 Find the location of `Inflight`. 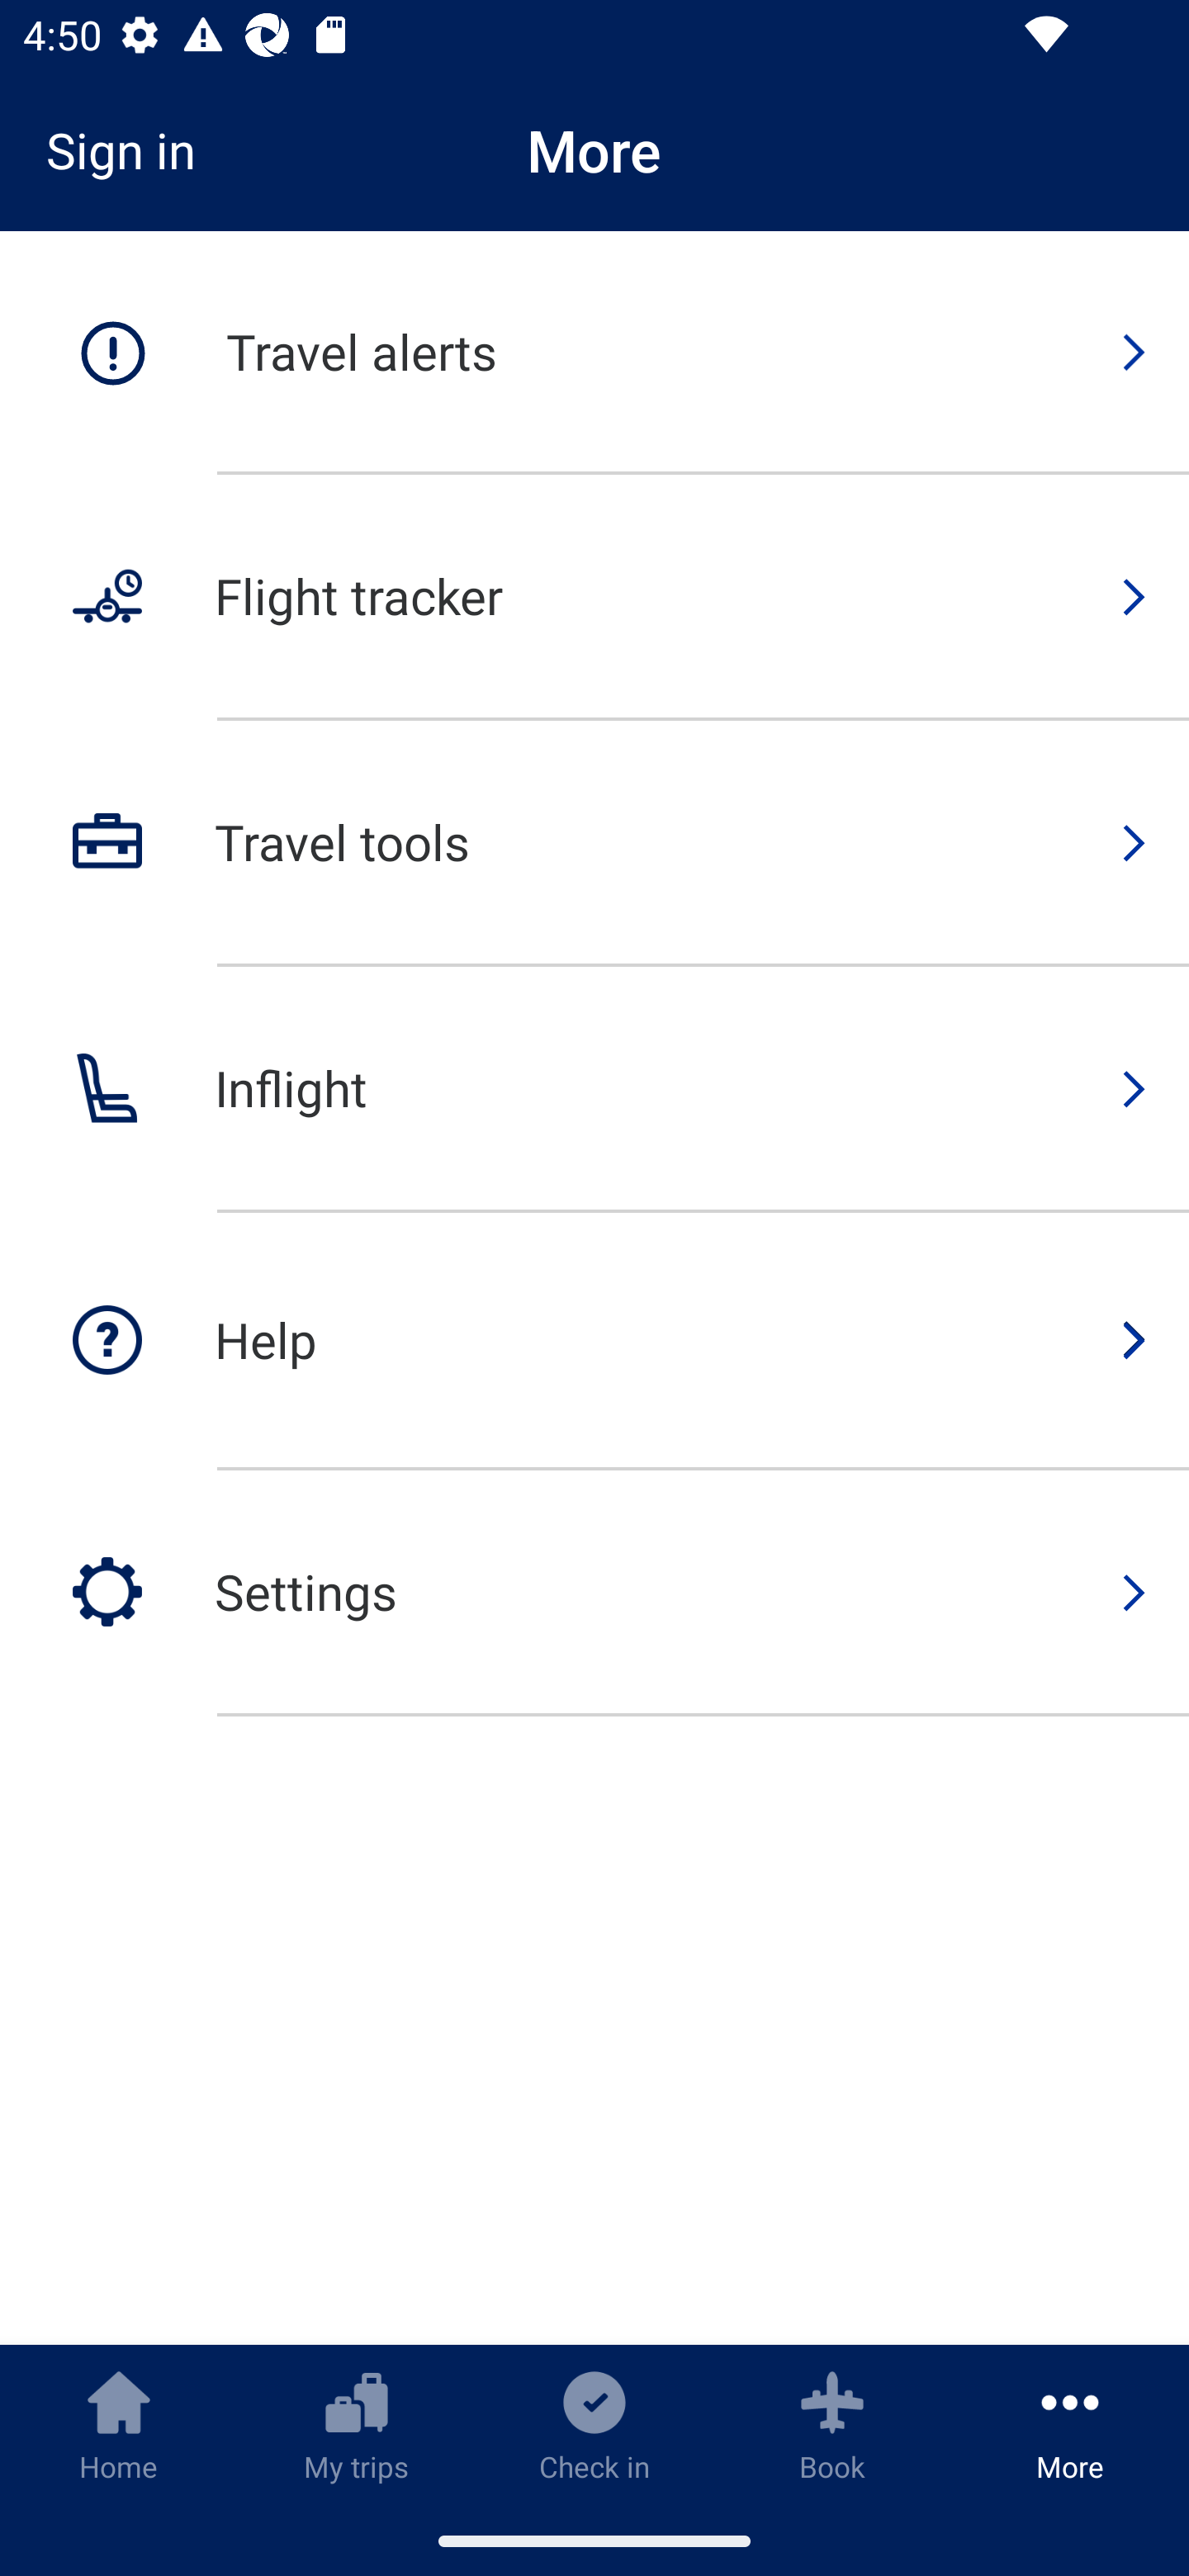

Inflight is located at coordinates (594, 1090).